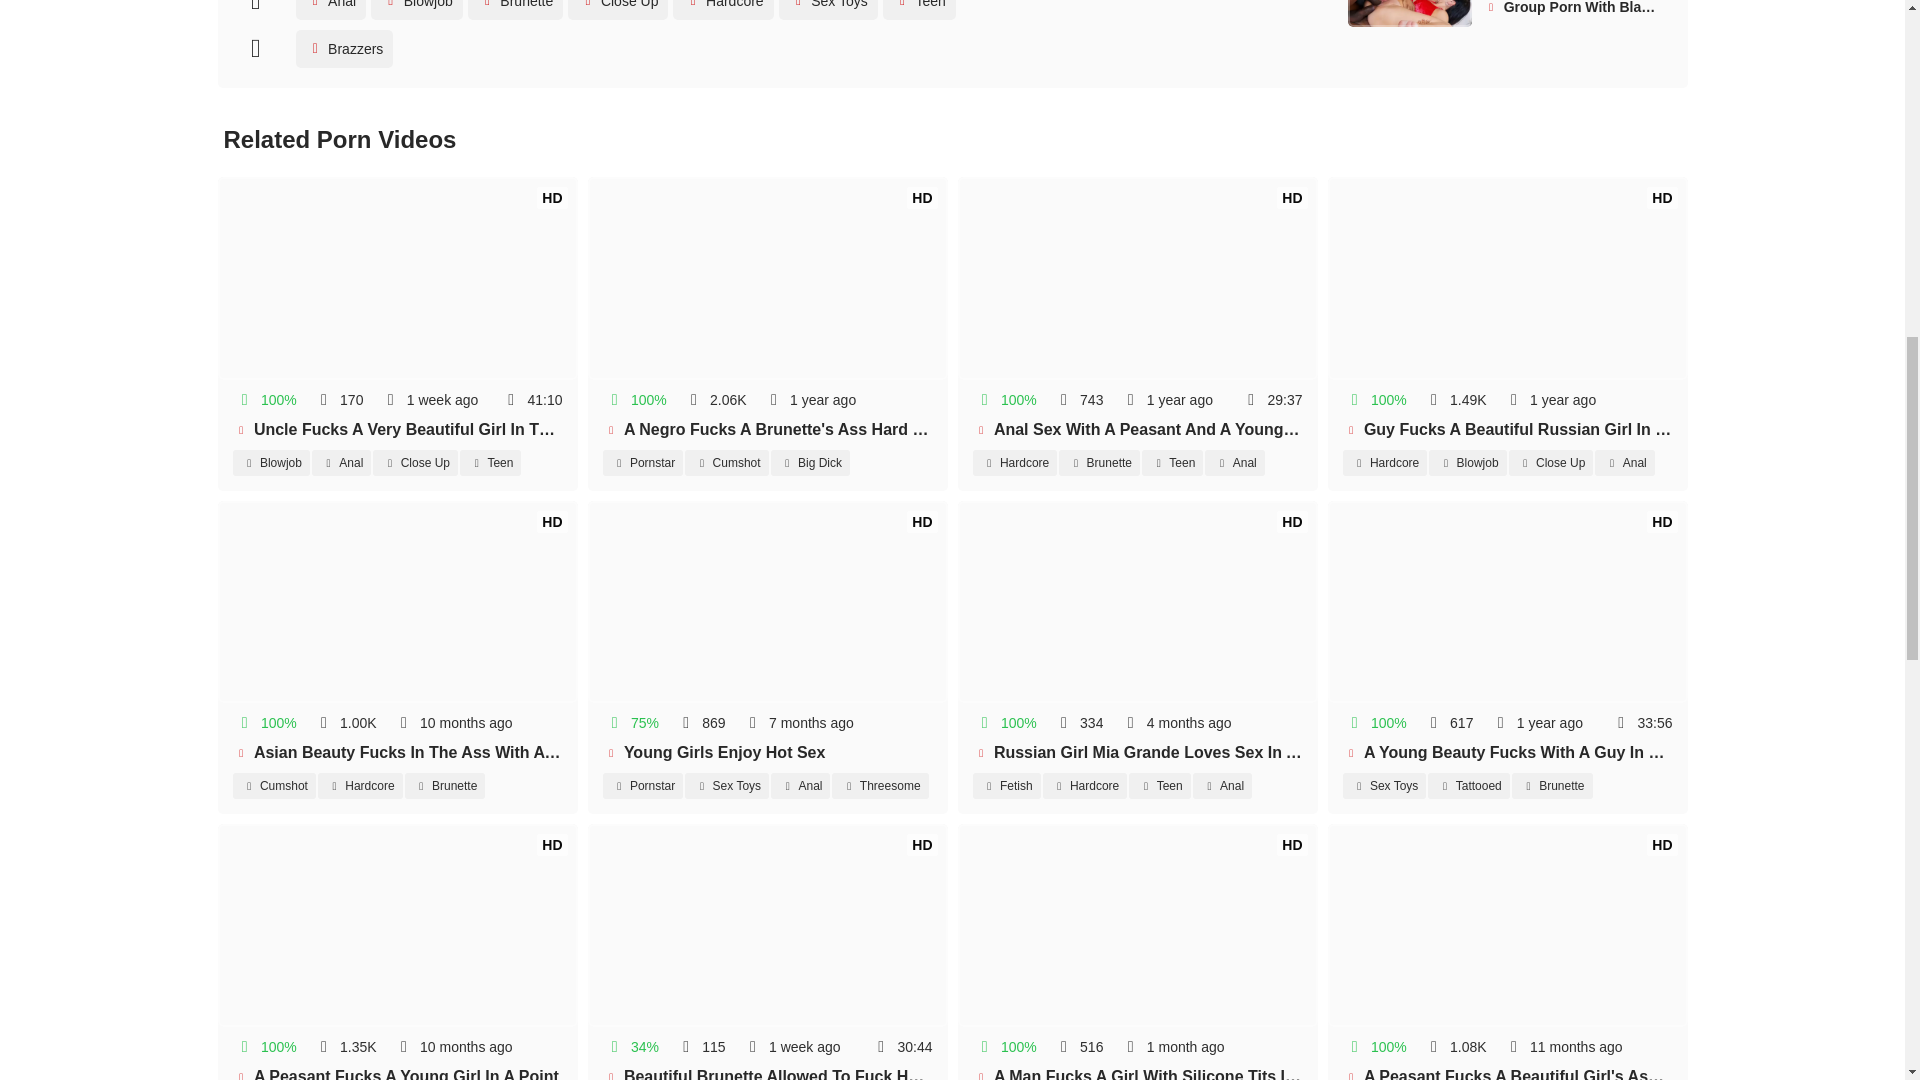 The height and width of the screenshot is (1080, 1920). What do you see at coordinates (516, 10) in the screenshot?
I see `Brunette` at bounding box center [516, 10].